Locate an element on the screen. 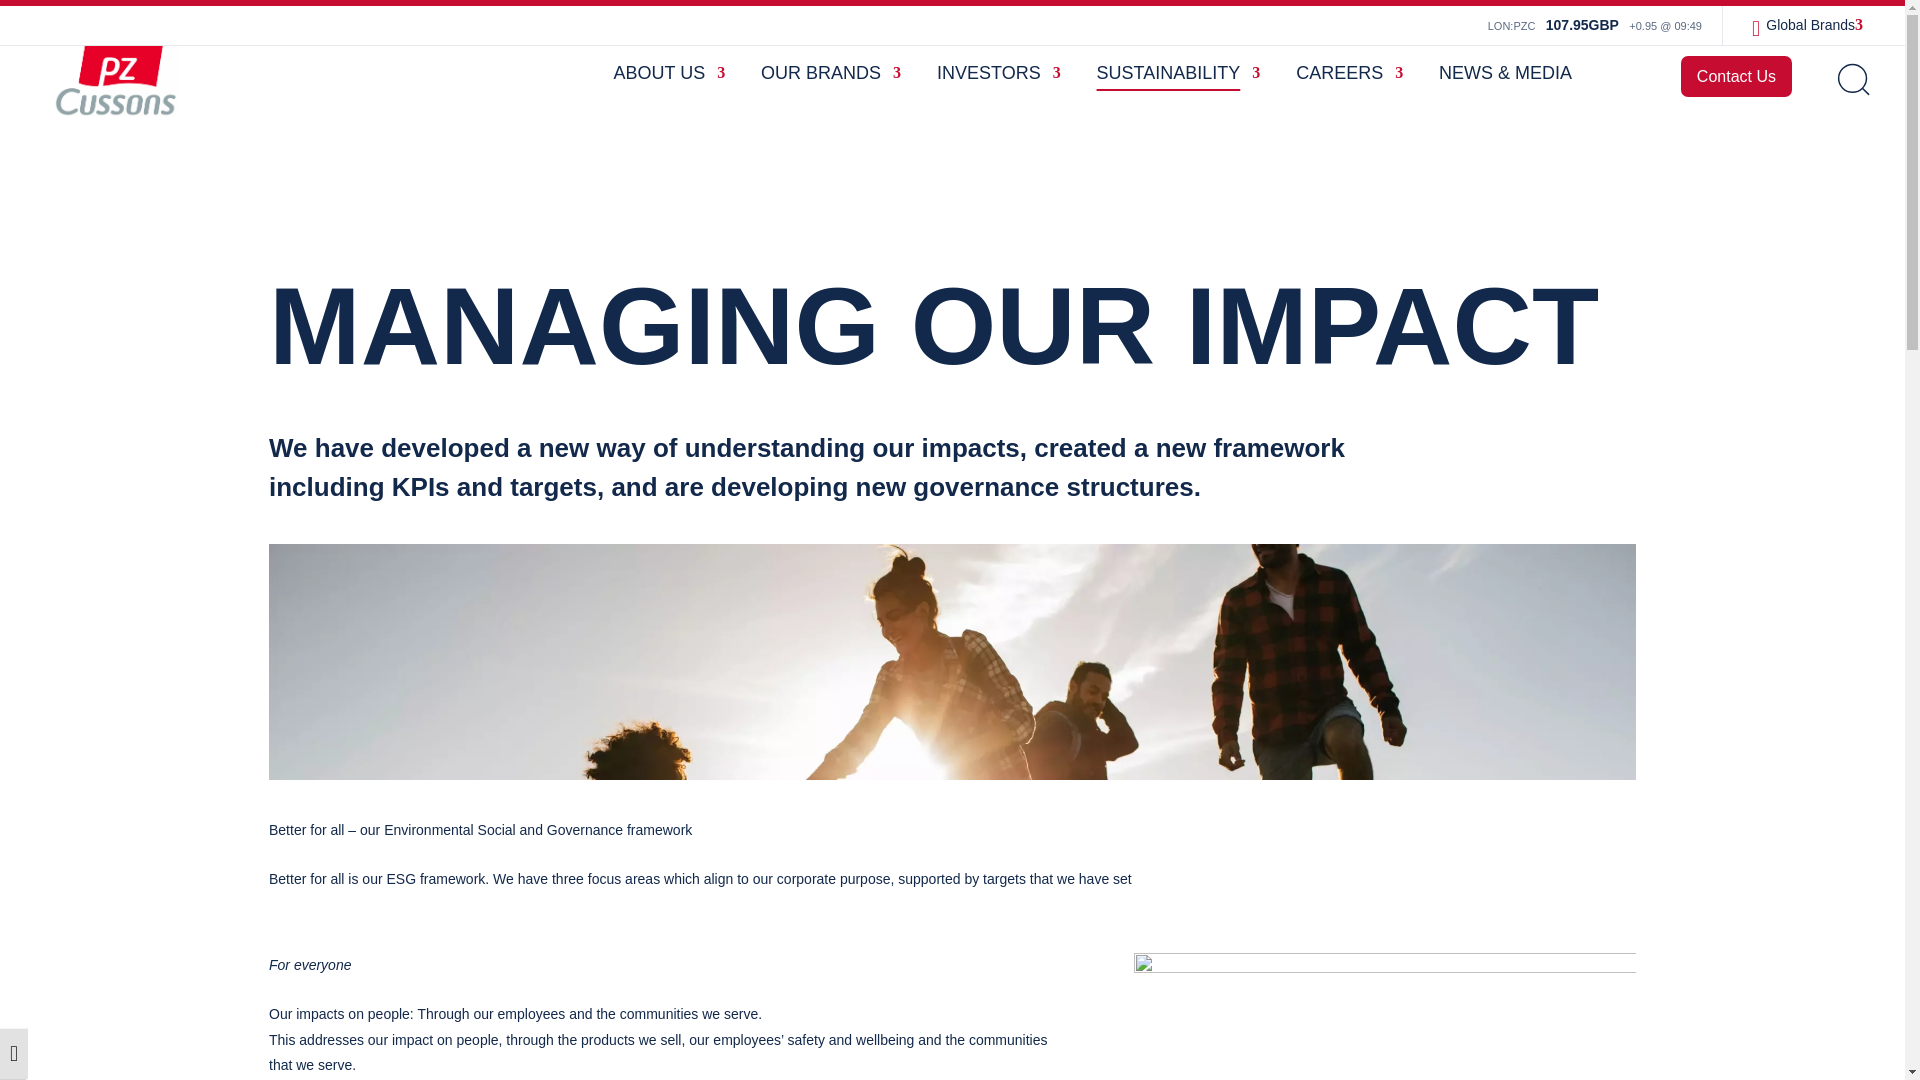 This screenshot has height=1080, width=1920. Global Brands is located at coordinates (1820, 30).